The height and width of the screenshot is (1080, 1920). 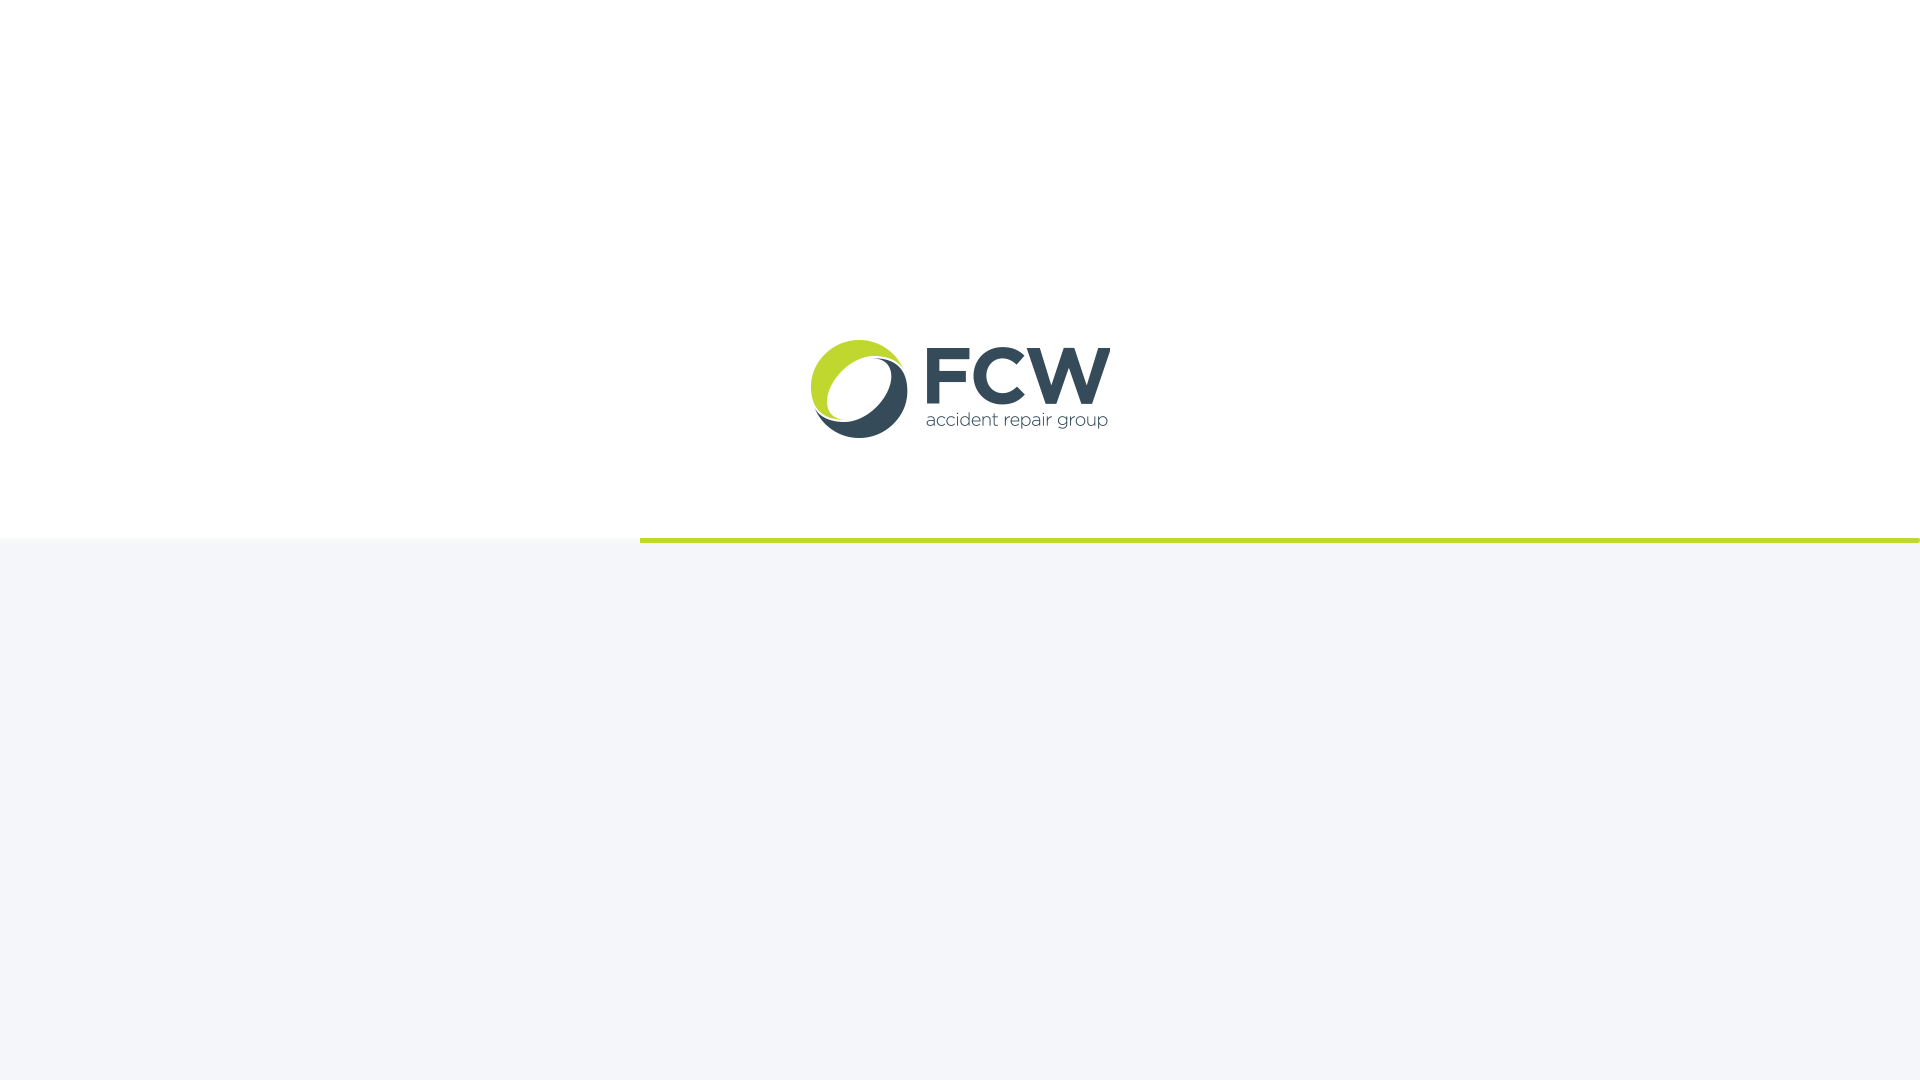 What do you see at coordinates (494, 24) in the screenshot?
I see `Get an Estimate` at bounding box center [494, 24].